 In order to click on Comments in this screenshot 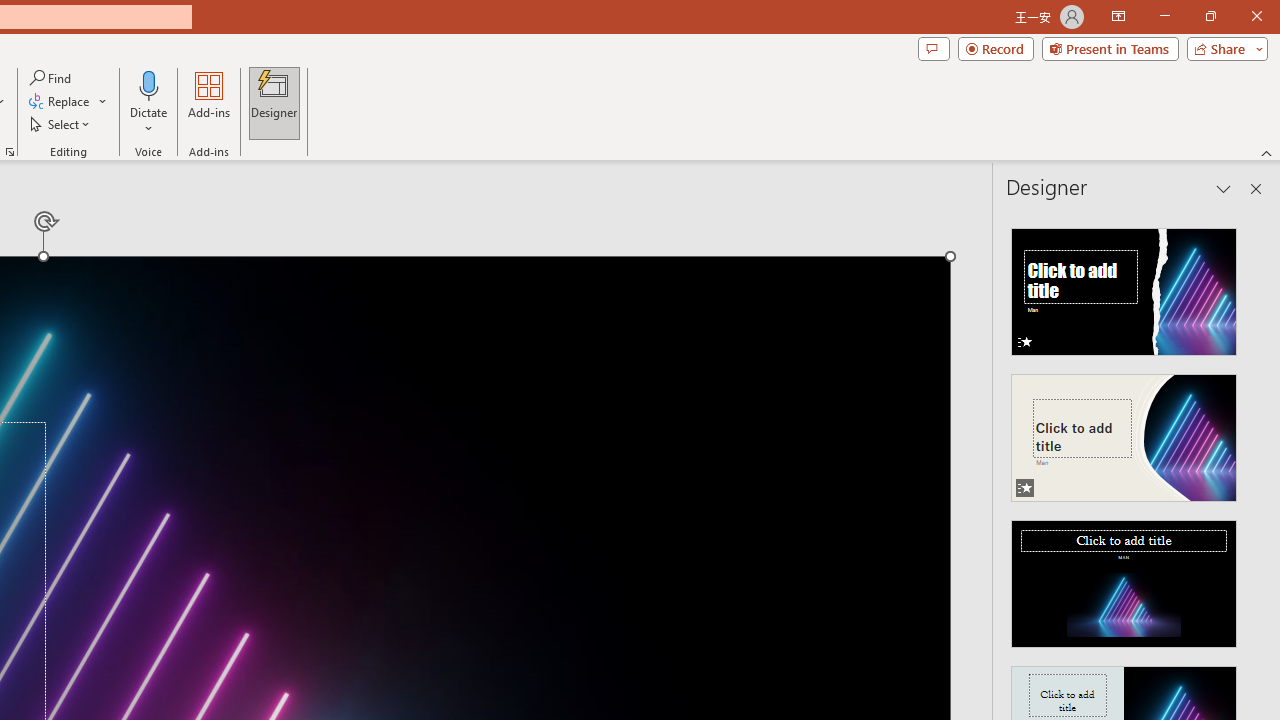, I will do `click(933, 48)`.